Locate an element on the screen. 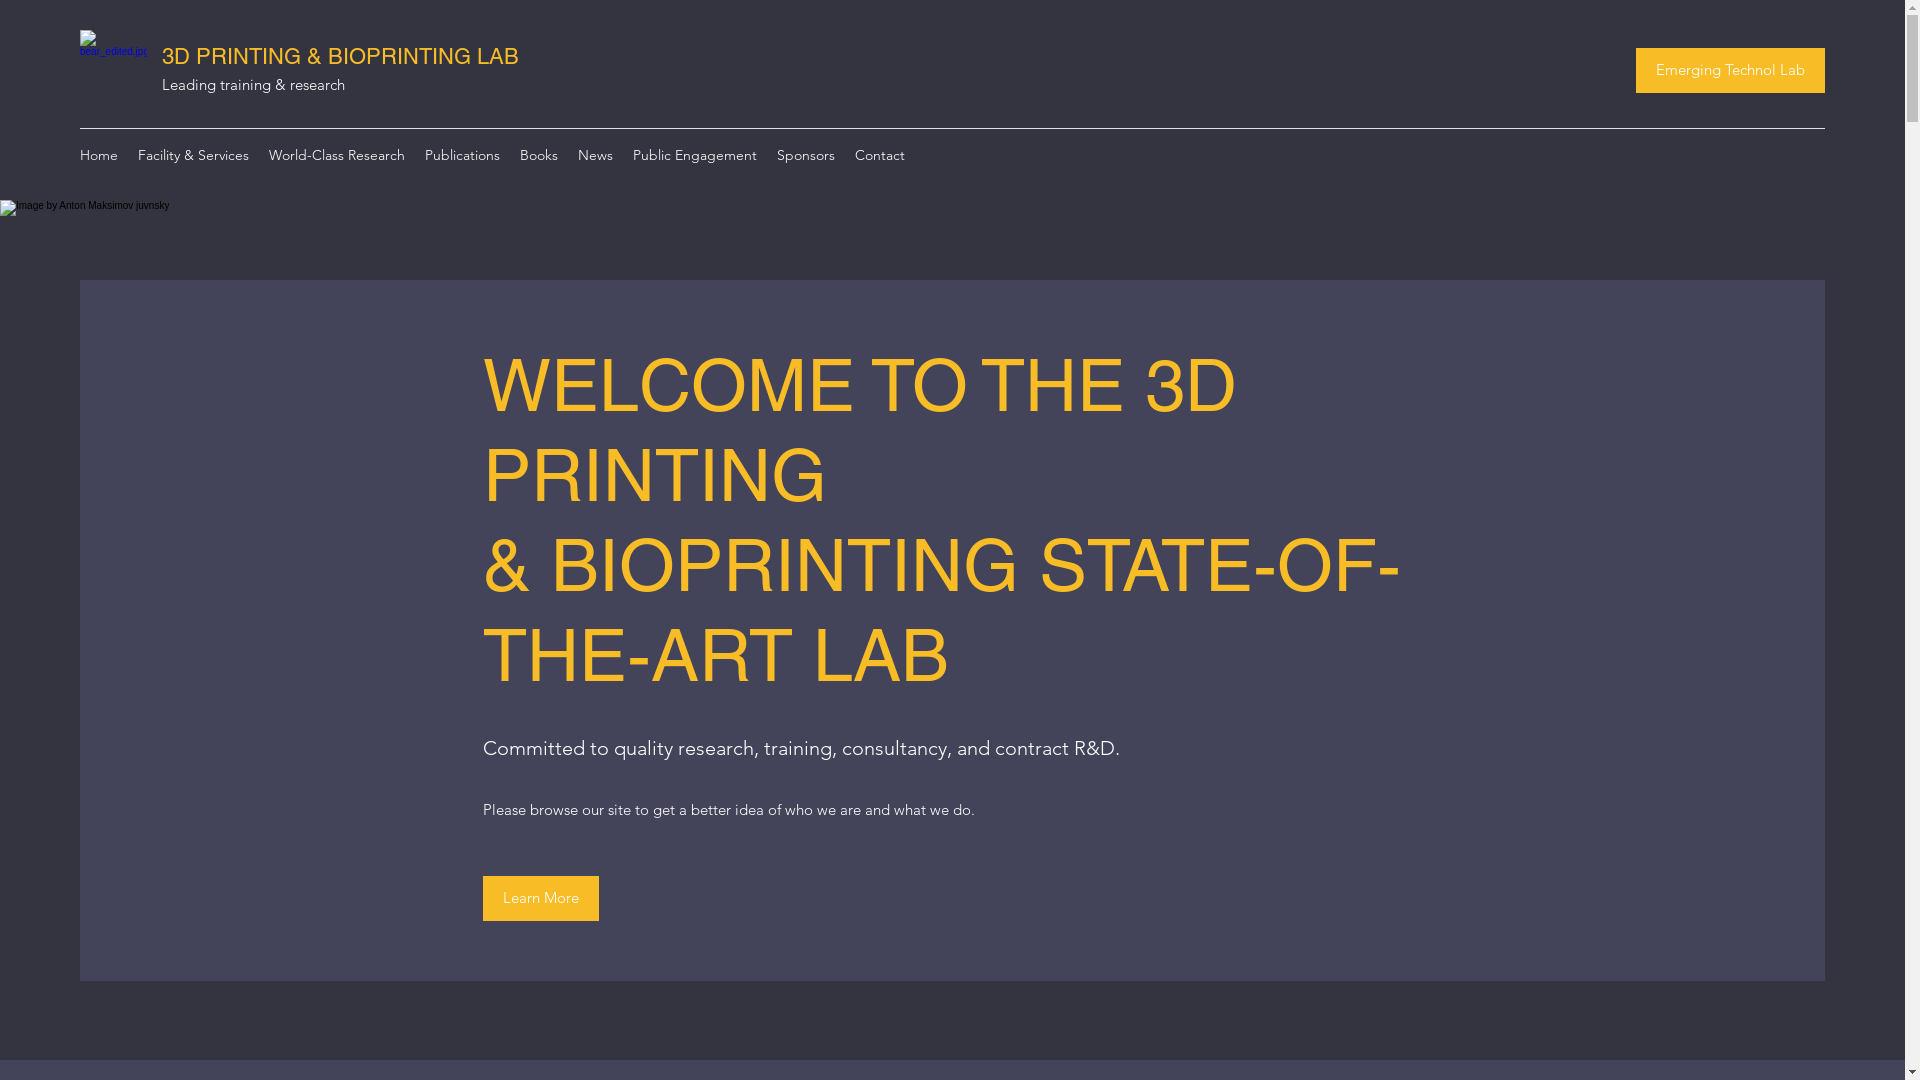 The image size is (1920, 1080). News is located at coordinates (596, 155).